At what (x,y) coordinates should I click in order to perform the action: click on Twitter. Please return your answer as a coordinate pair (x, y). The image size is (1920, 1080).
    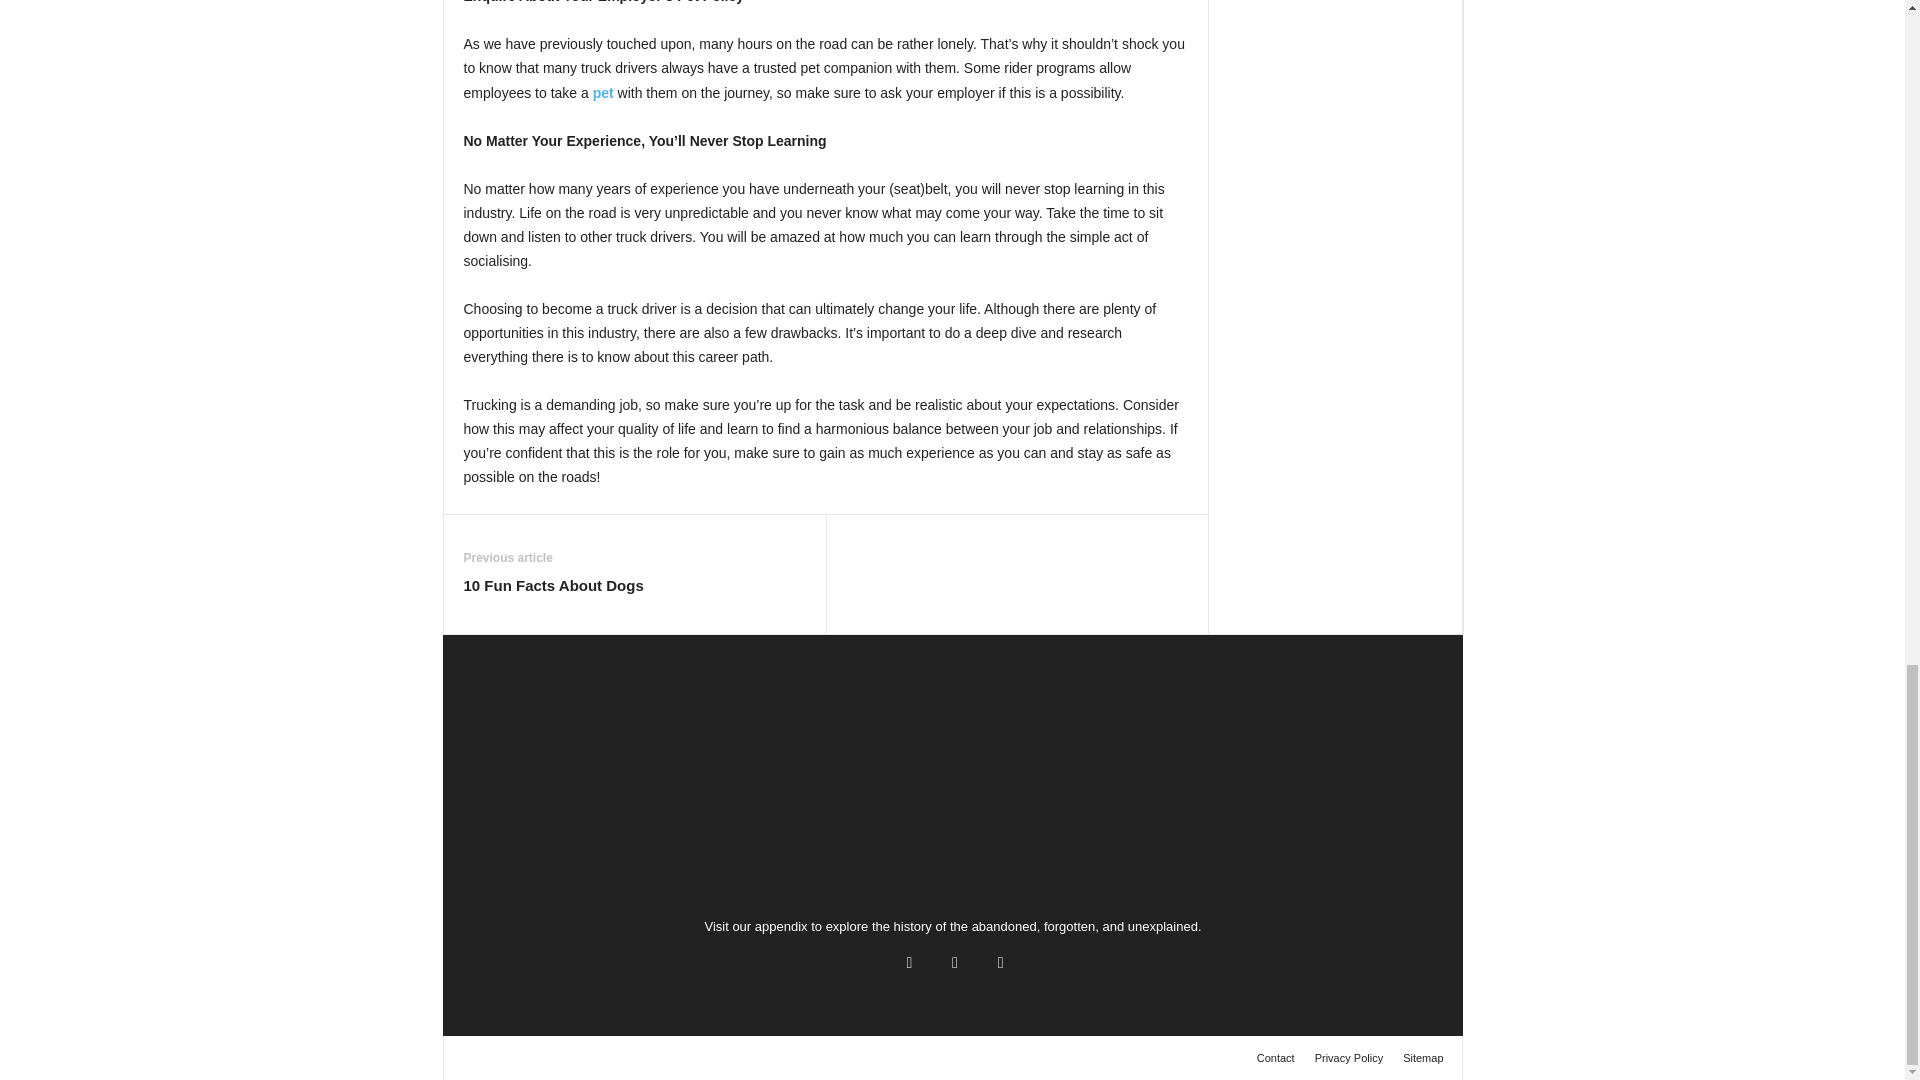
    Looking at the image, I should click on (954, 962).